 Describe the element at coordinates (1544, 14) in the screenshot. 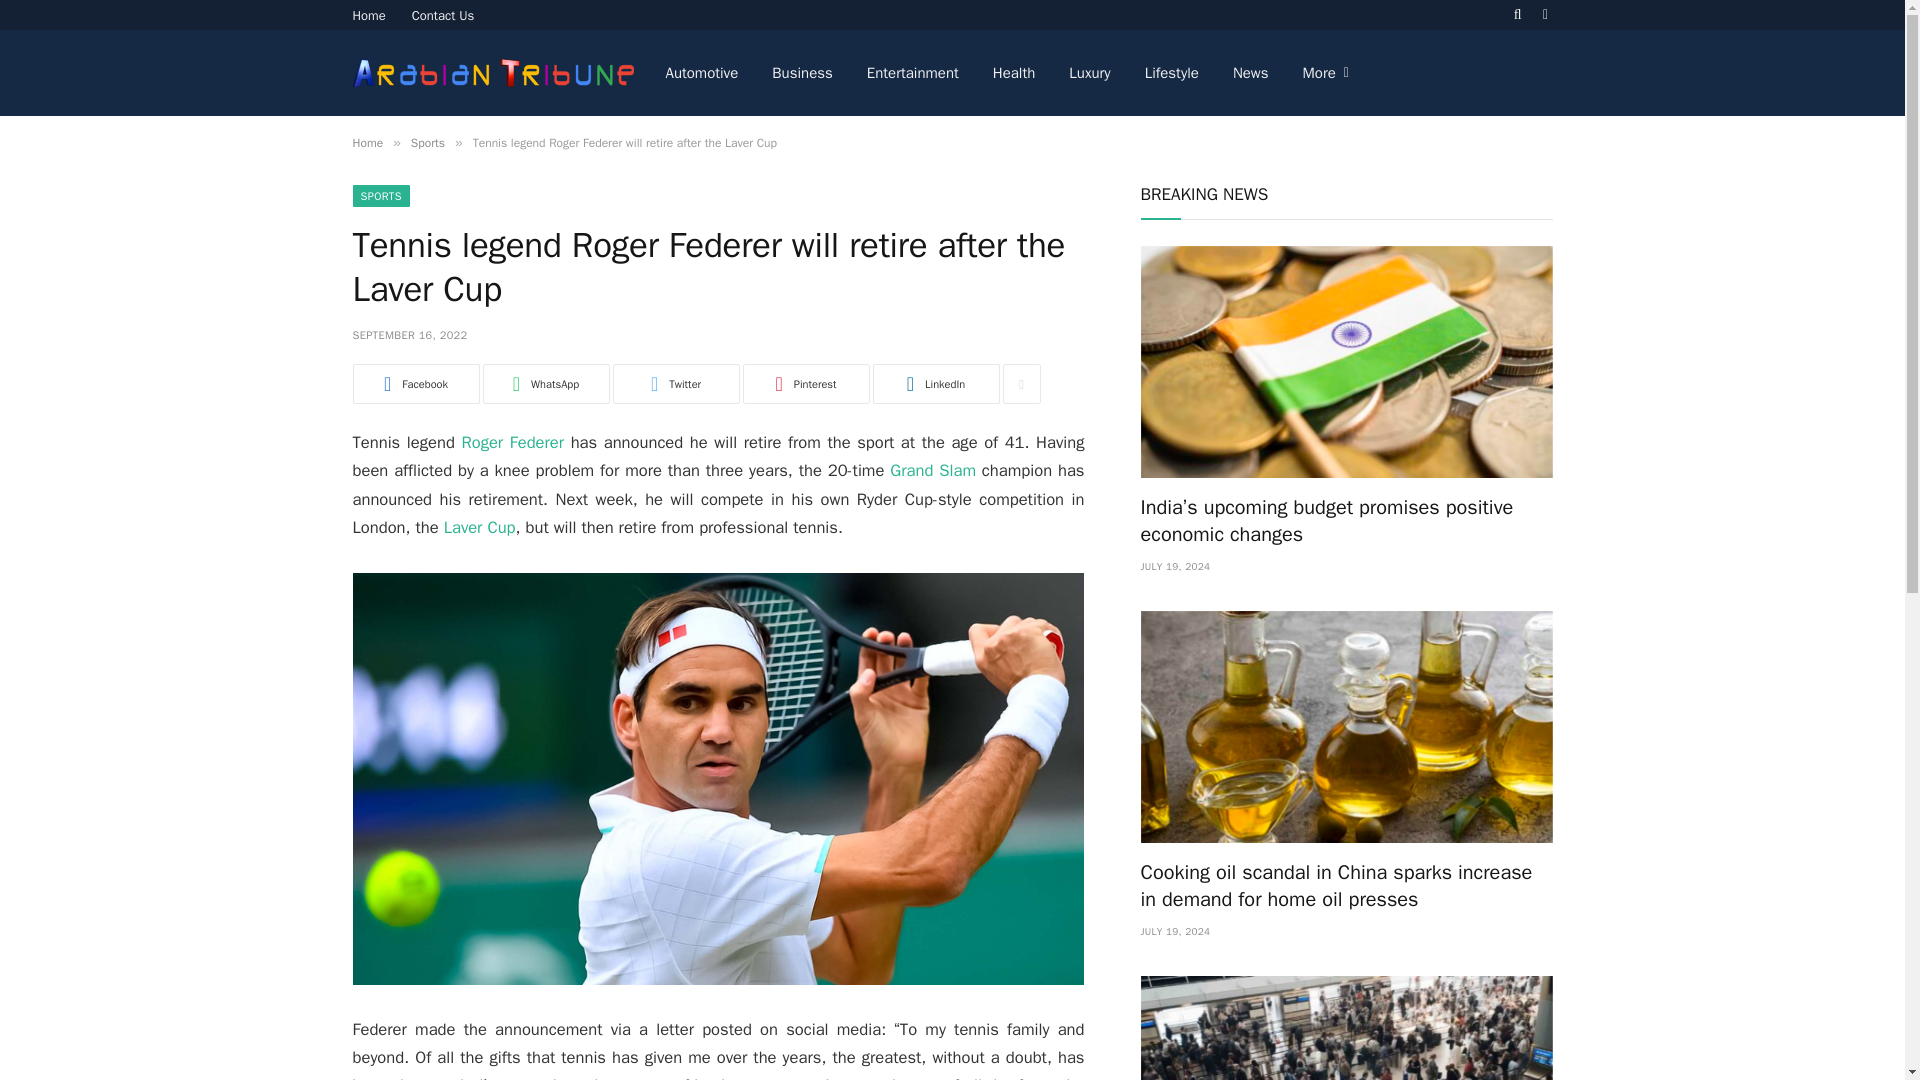

I see `Switch to Dark Design - easier on eyes.` at that location.